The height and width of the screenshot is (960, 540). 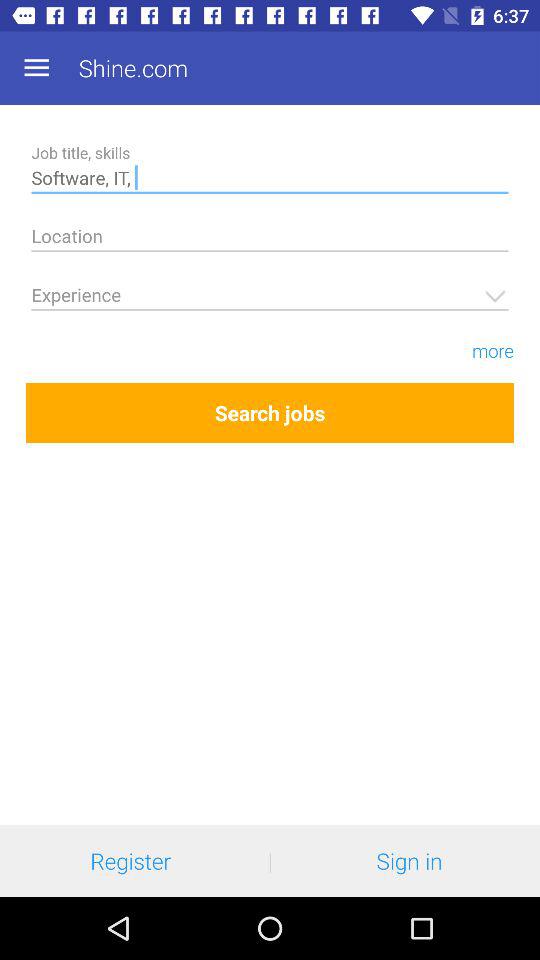 I want to click on enter the working year, so click(x=270, y=298).